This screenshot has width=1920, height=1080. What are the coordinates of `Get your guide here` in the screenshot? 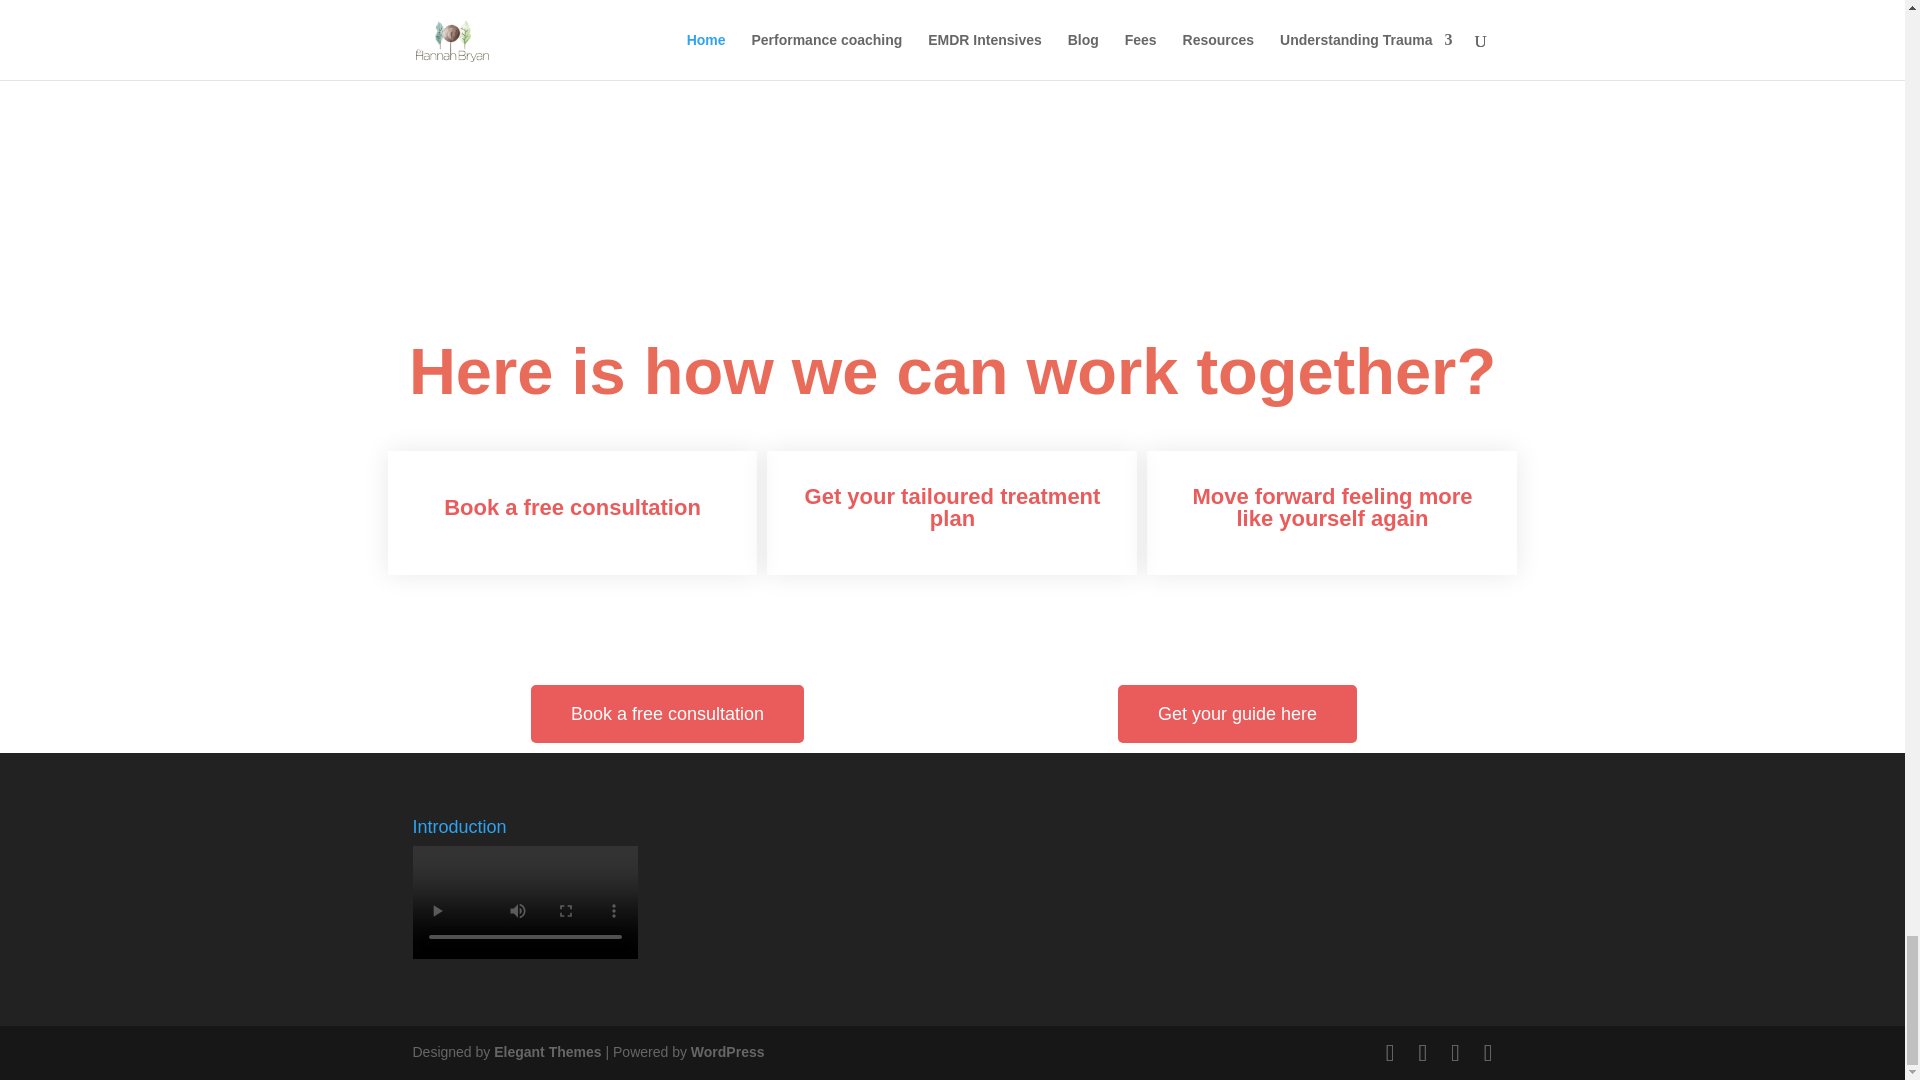 It's located at (1237, 714).